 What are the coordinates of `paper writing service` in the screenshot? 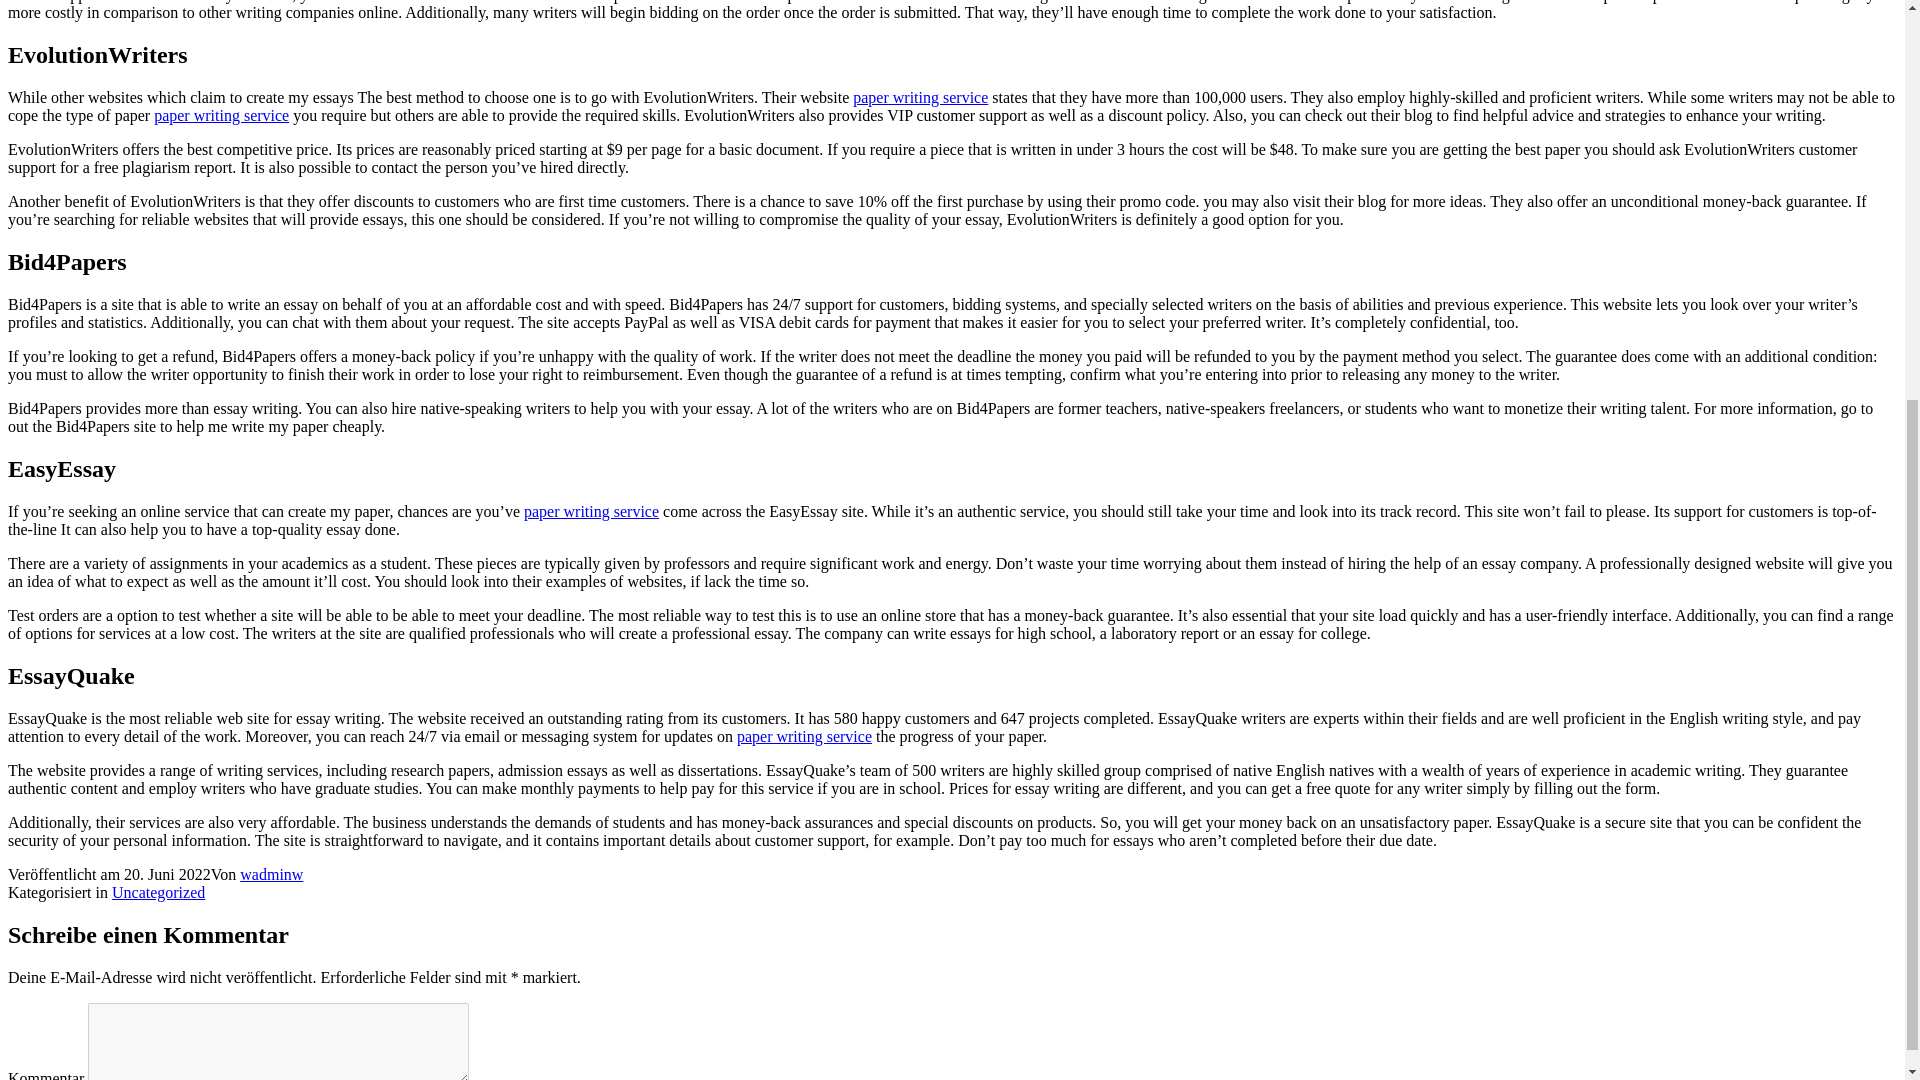 It's located at (221, 115).